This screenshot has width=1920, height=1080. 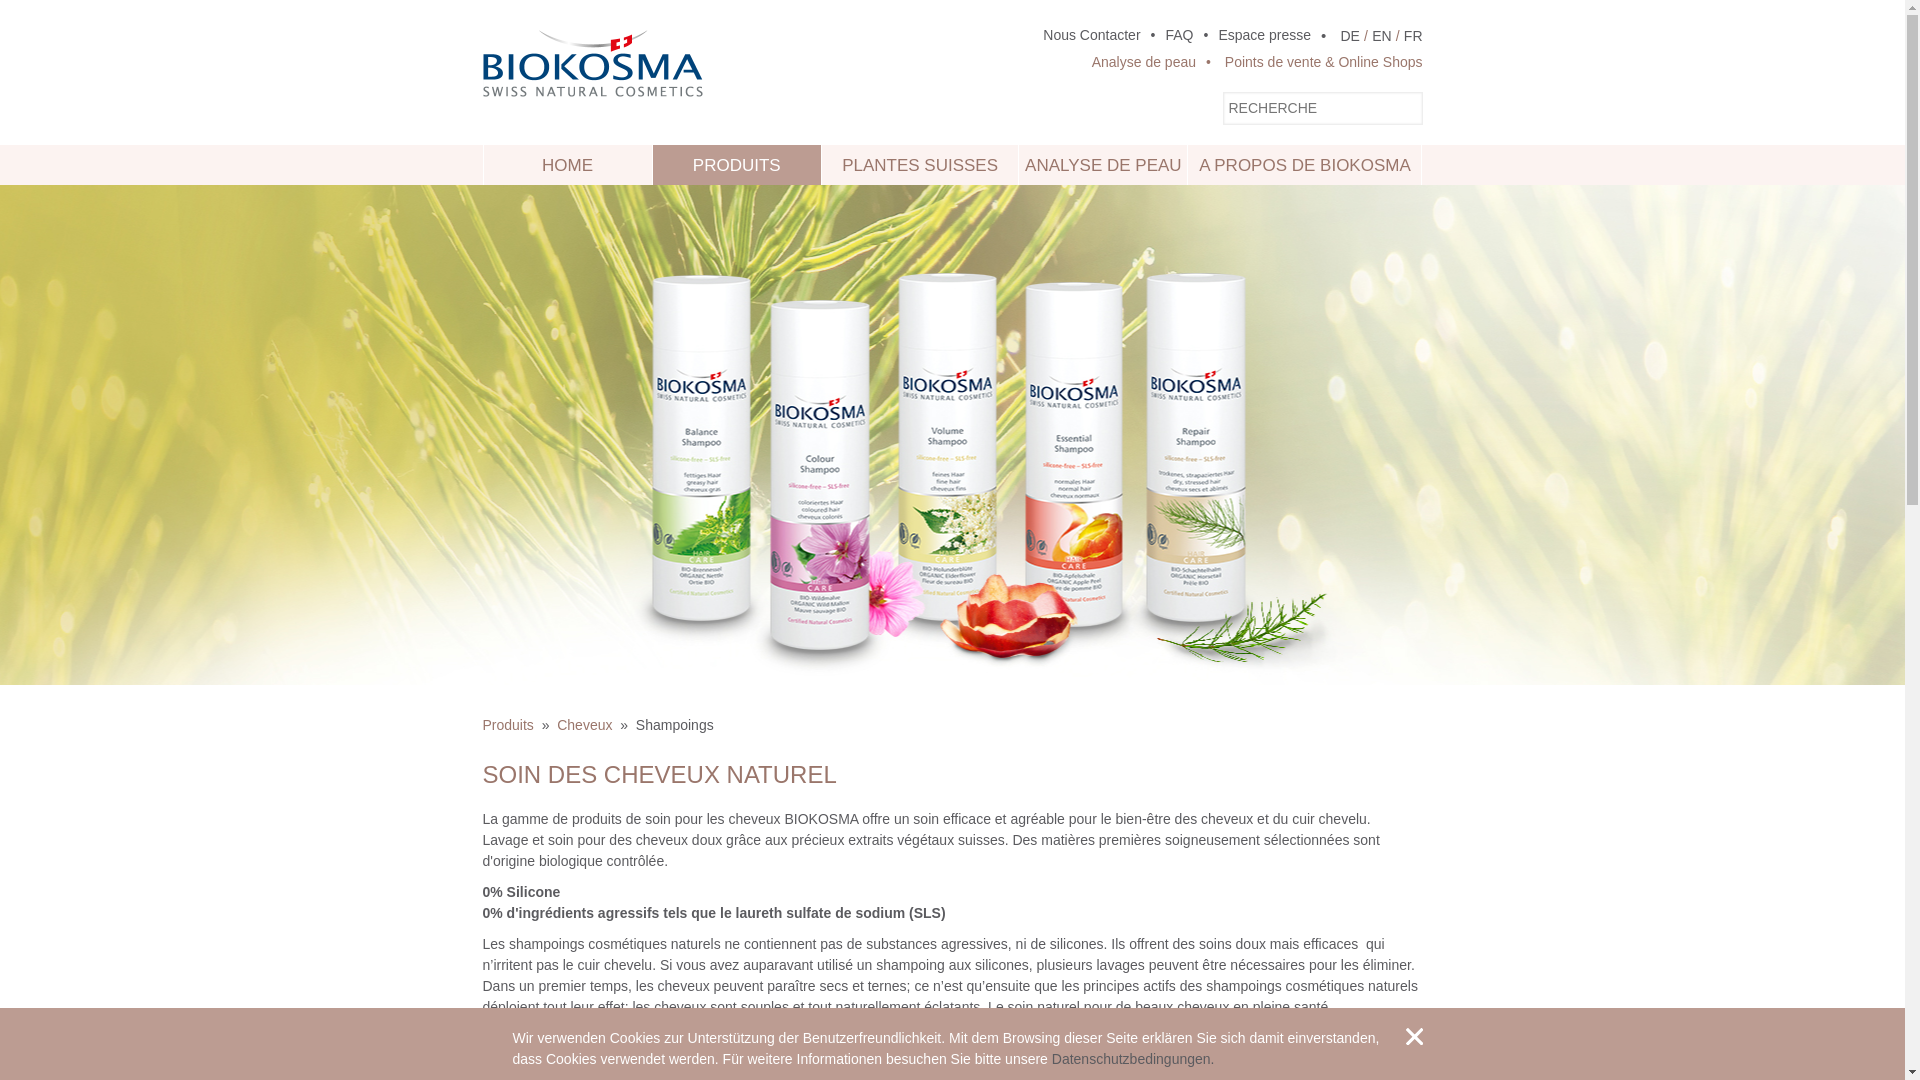 I want to click on PLANTES SUISSES, so click(x=920, y=165).